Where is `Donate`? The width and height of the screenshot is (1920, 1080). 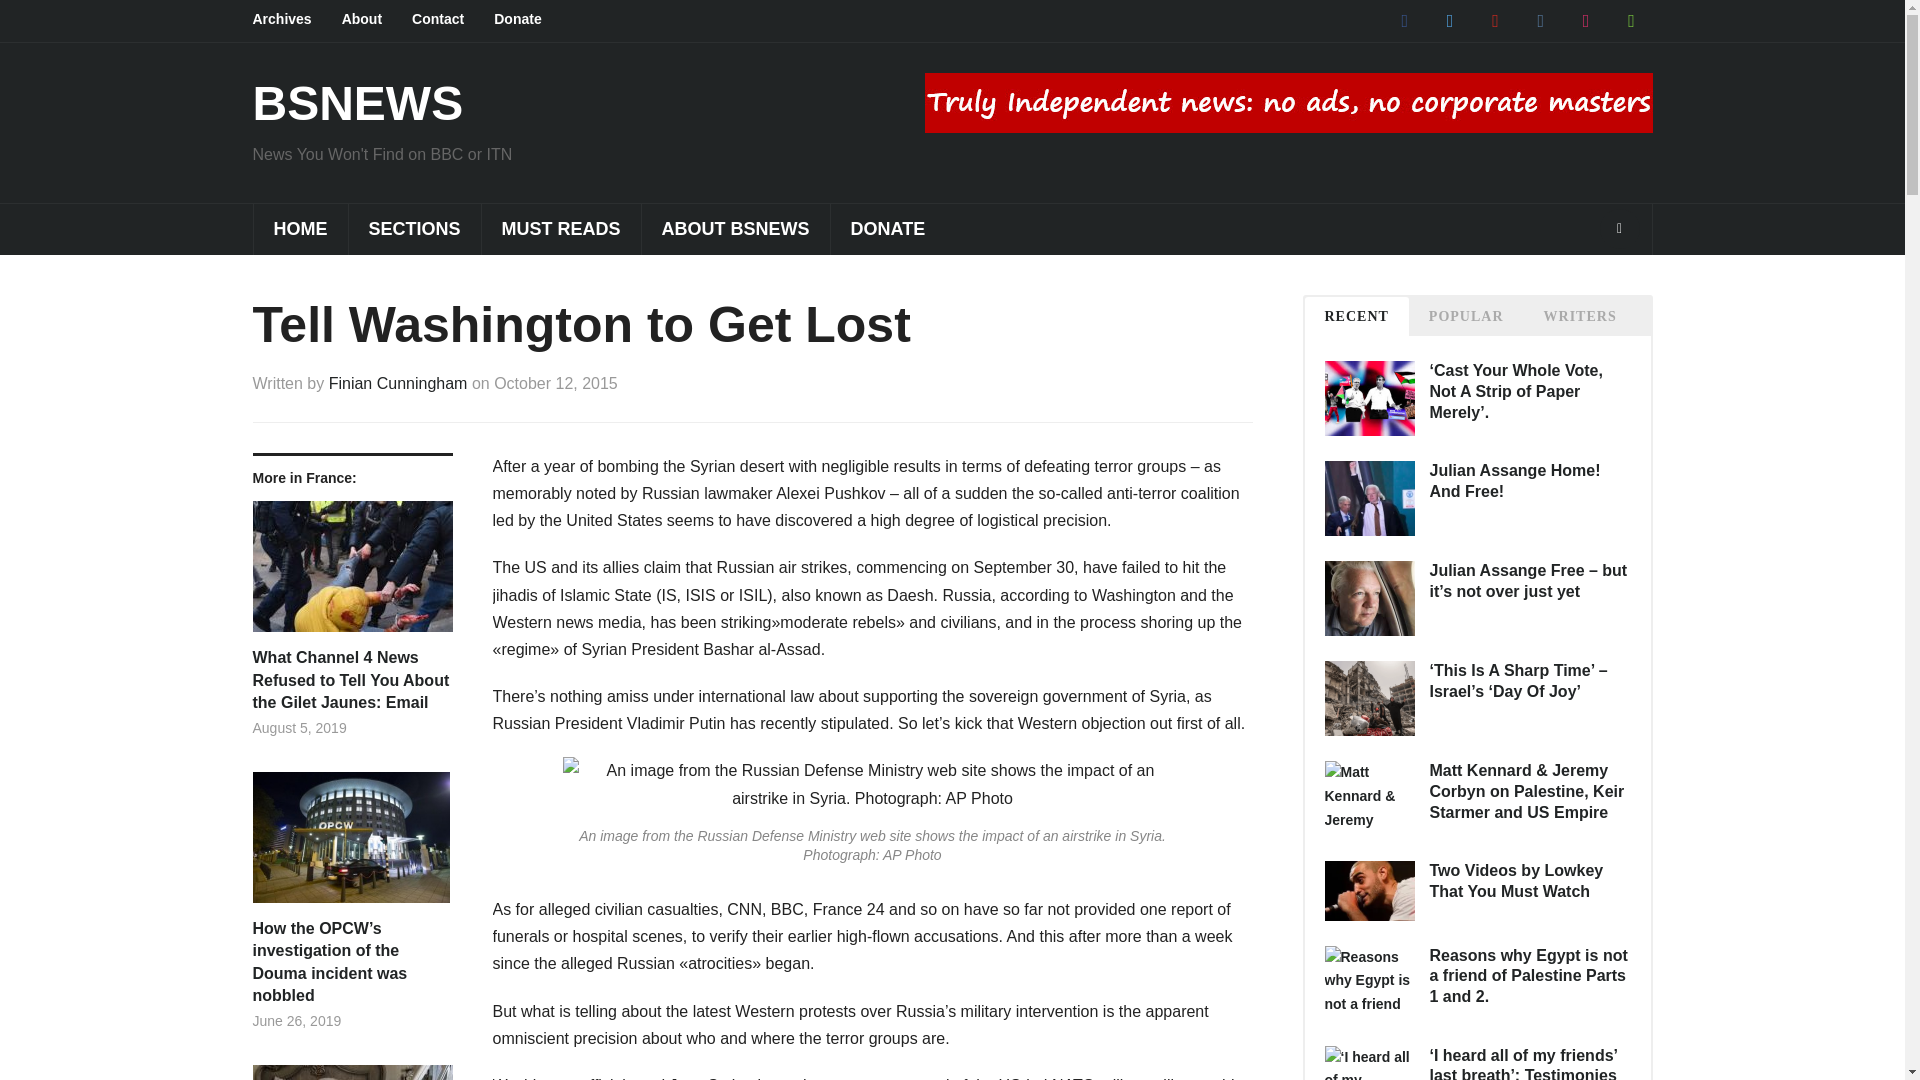 Donate is located at coordinates (532, 20).